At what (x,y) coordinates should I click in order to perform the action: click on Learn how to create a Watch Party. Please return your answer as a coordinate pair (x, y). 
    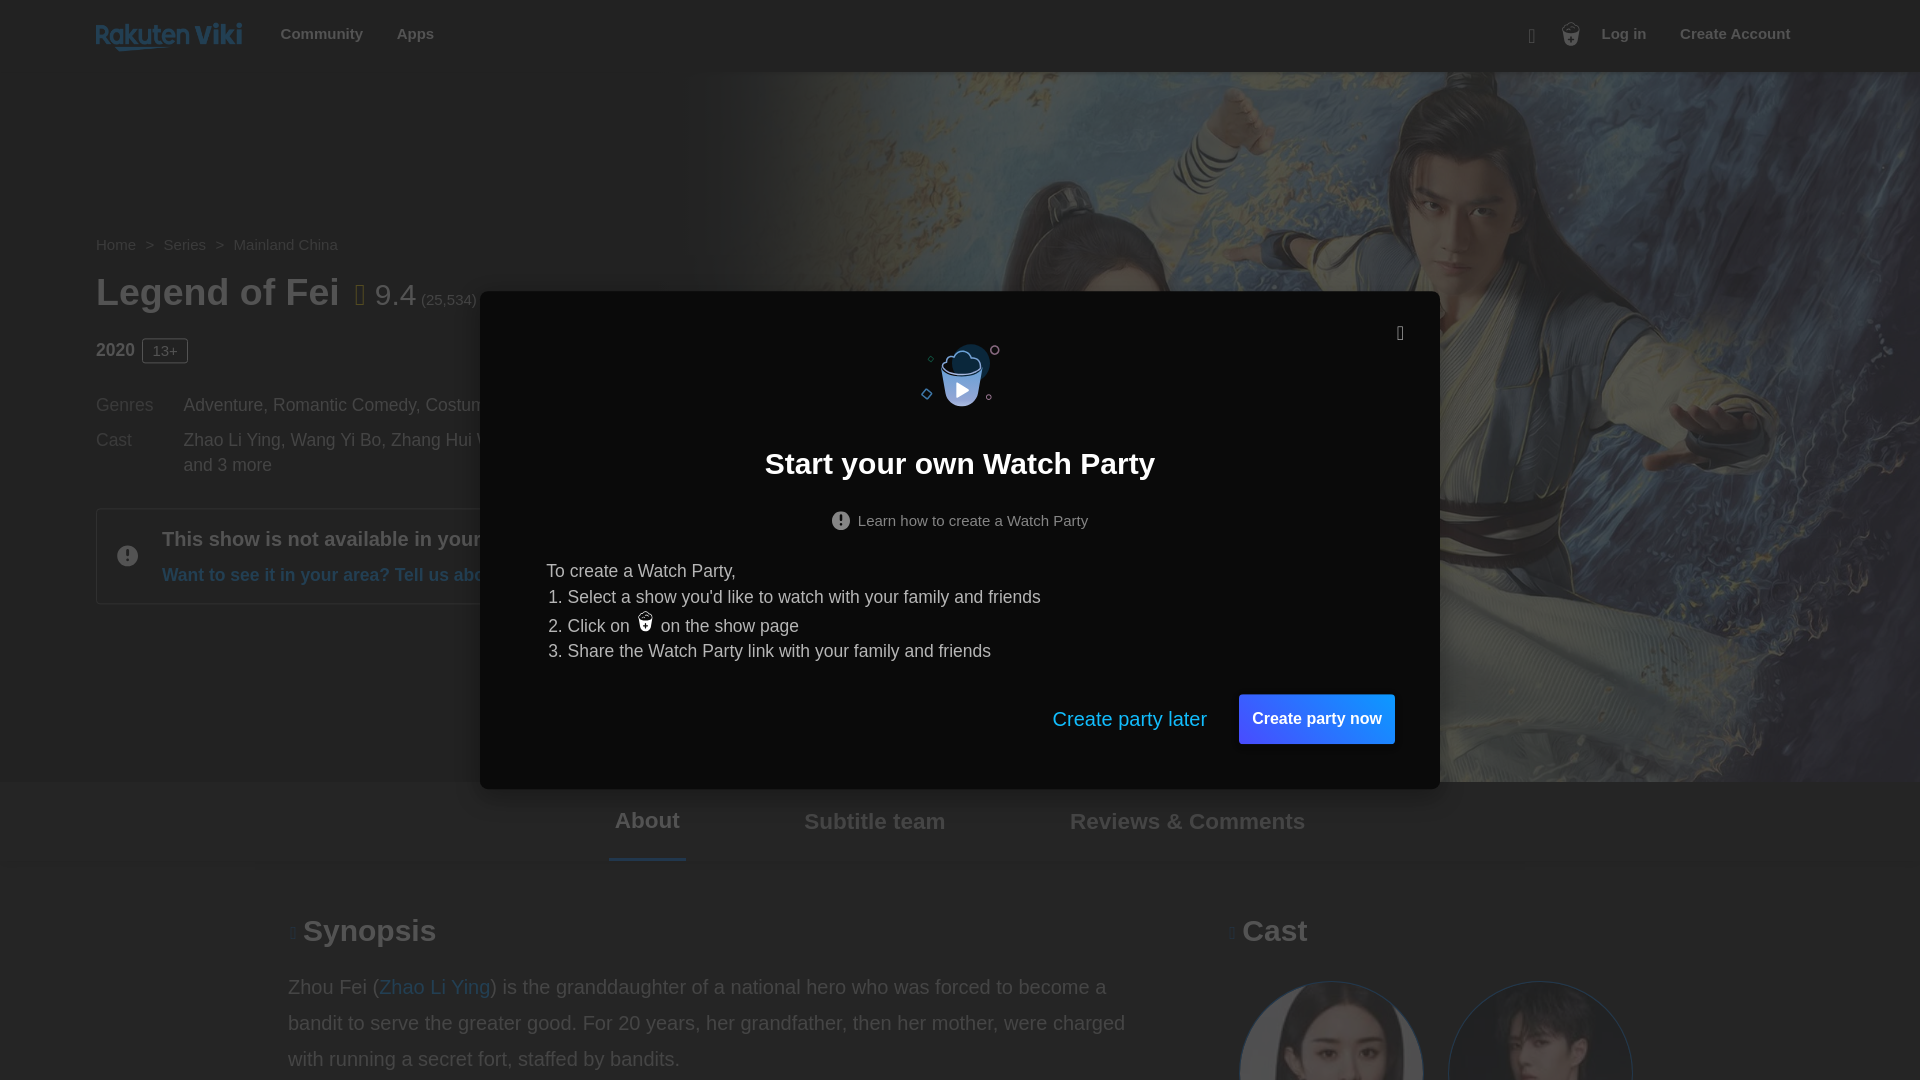
    Looking at the image, I should click on (960, 518).